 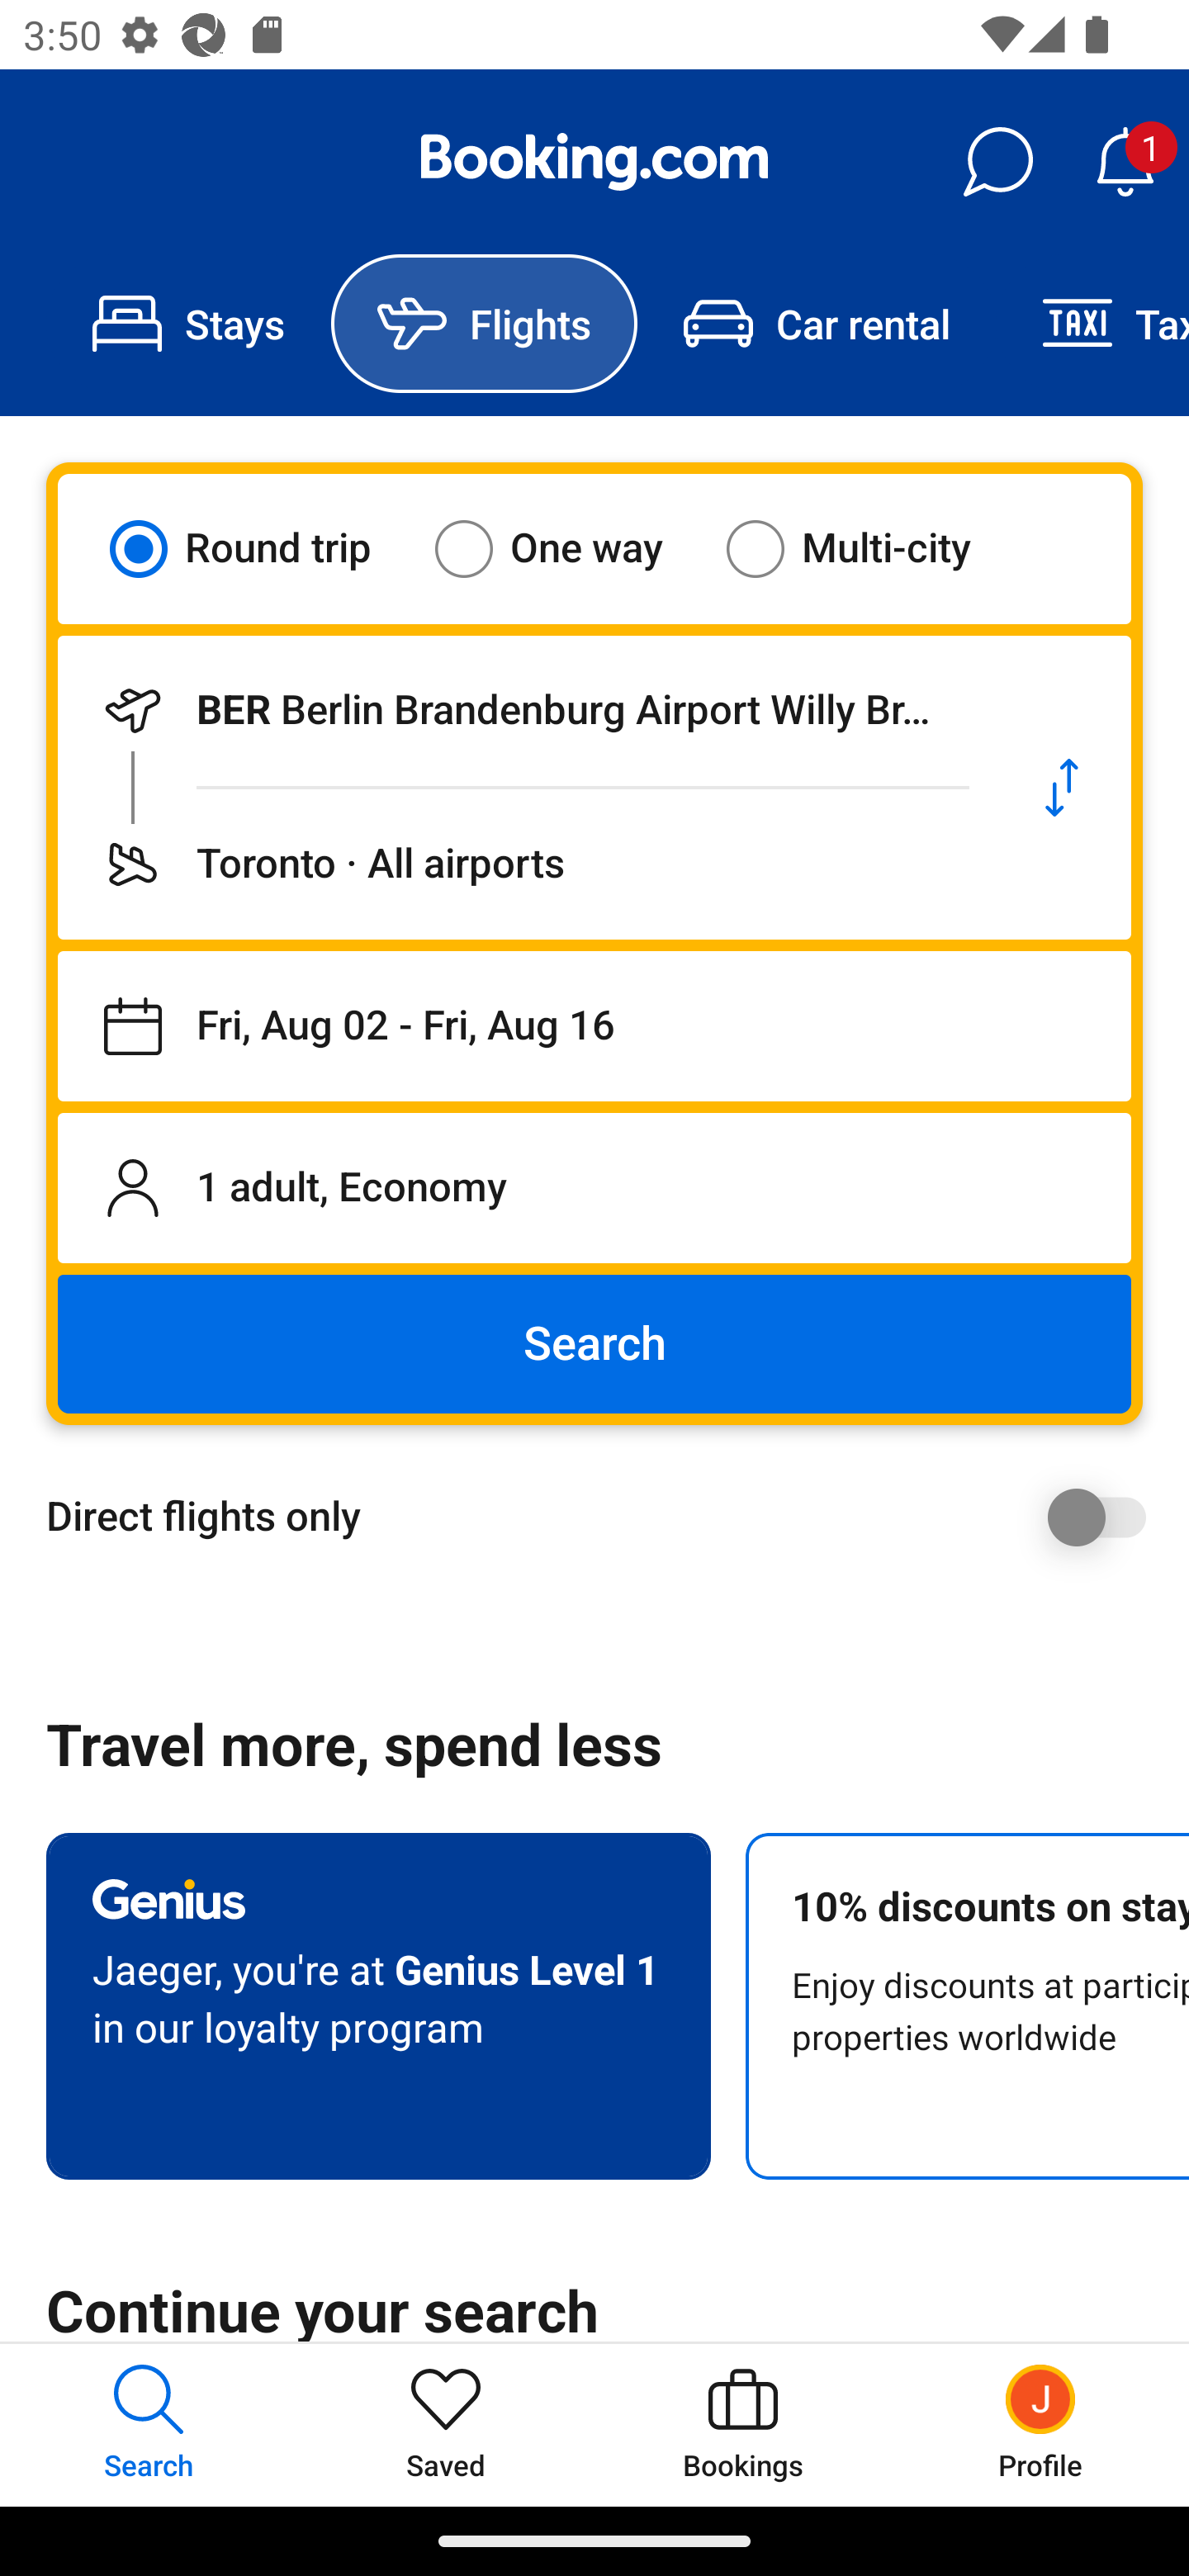 What do you see at coordinates (606, 1517) in the screenshot?
I see `Direct flights only` at bounding box center [606, 1517].